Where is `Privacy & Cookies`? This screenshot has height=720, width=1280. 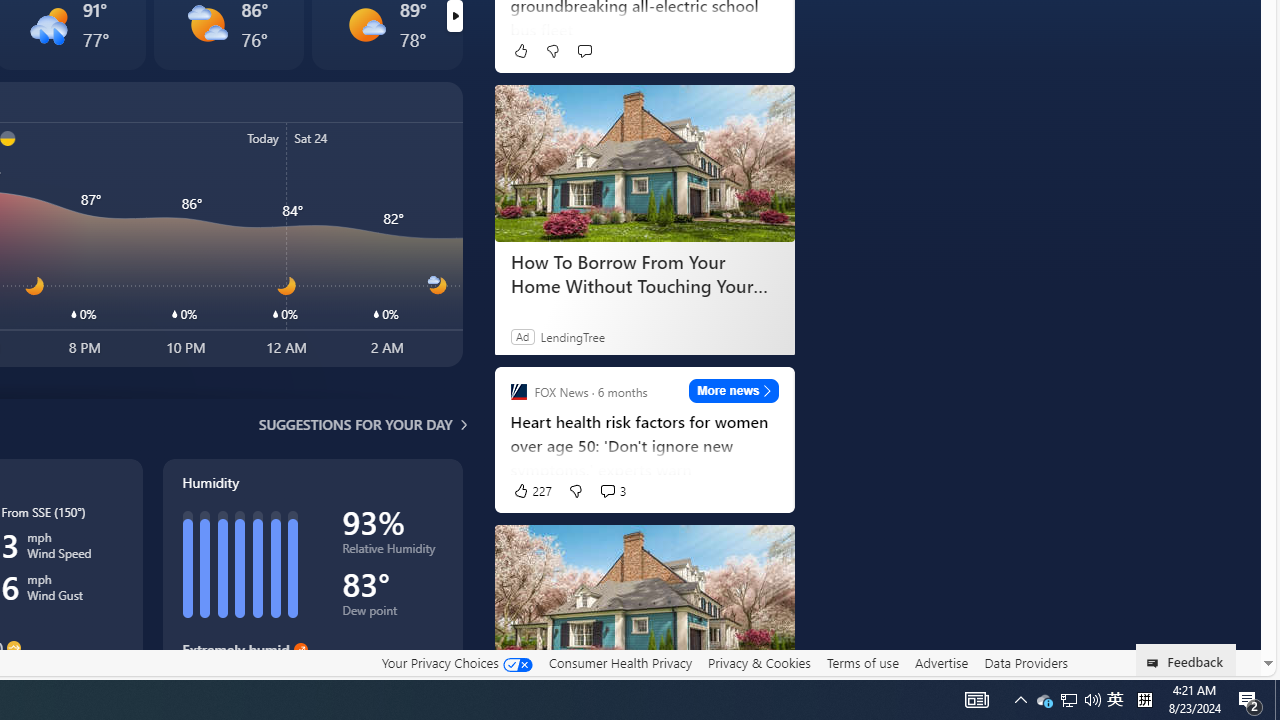 Privacy & Cookies is located at coordinates (759, 662).